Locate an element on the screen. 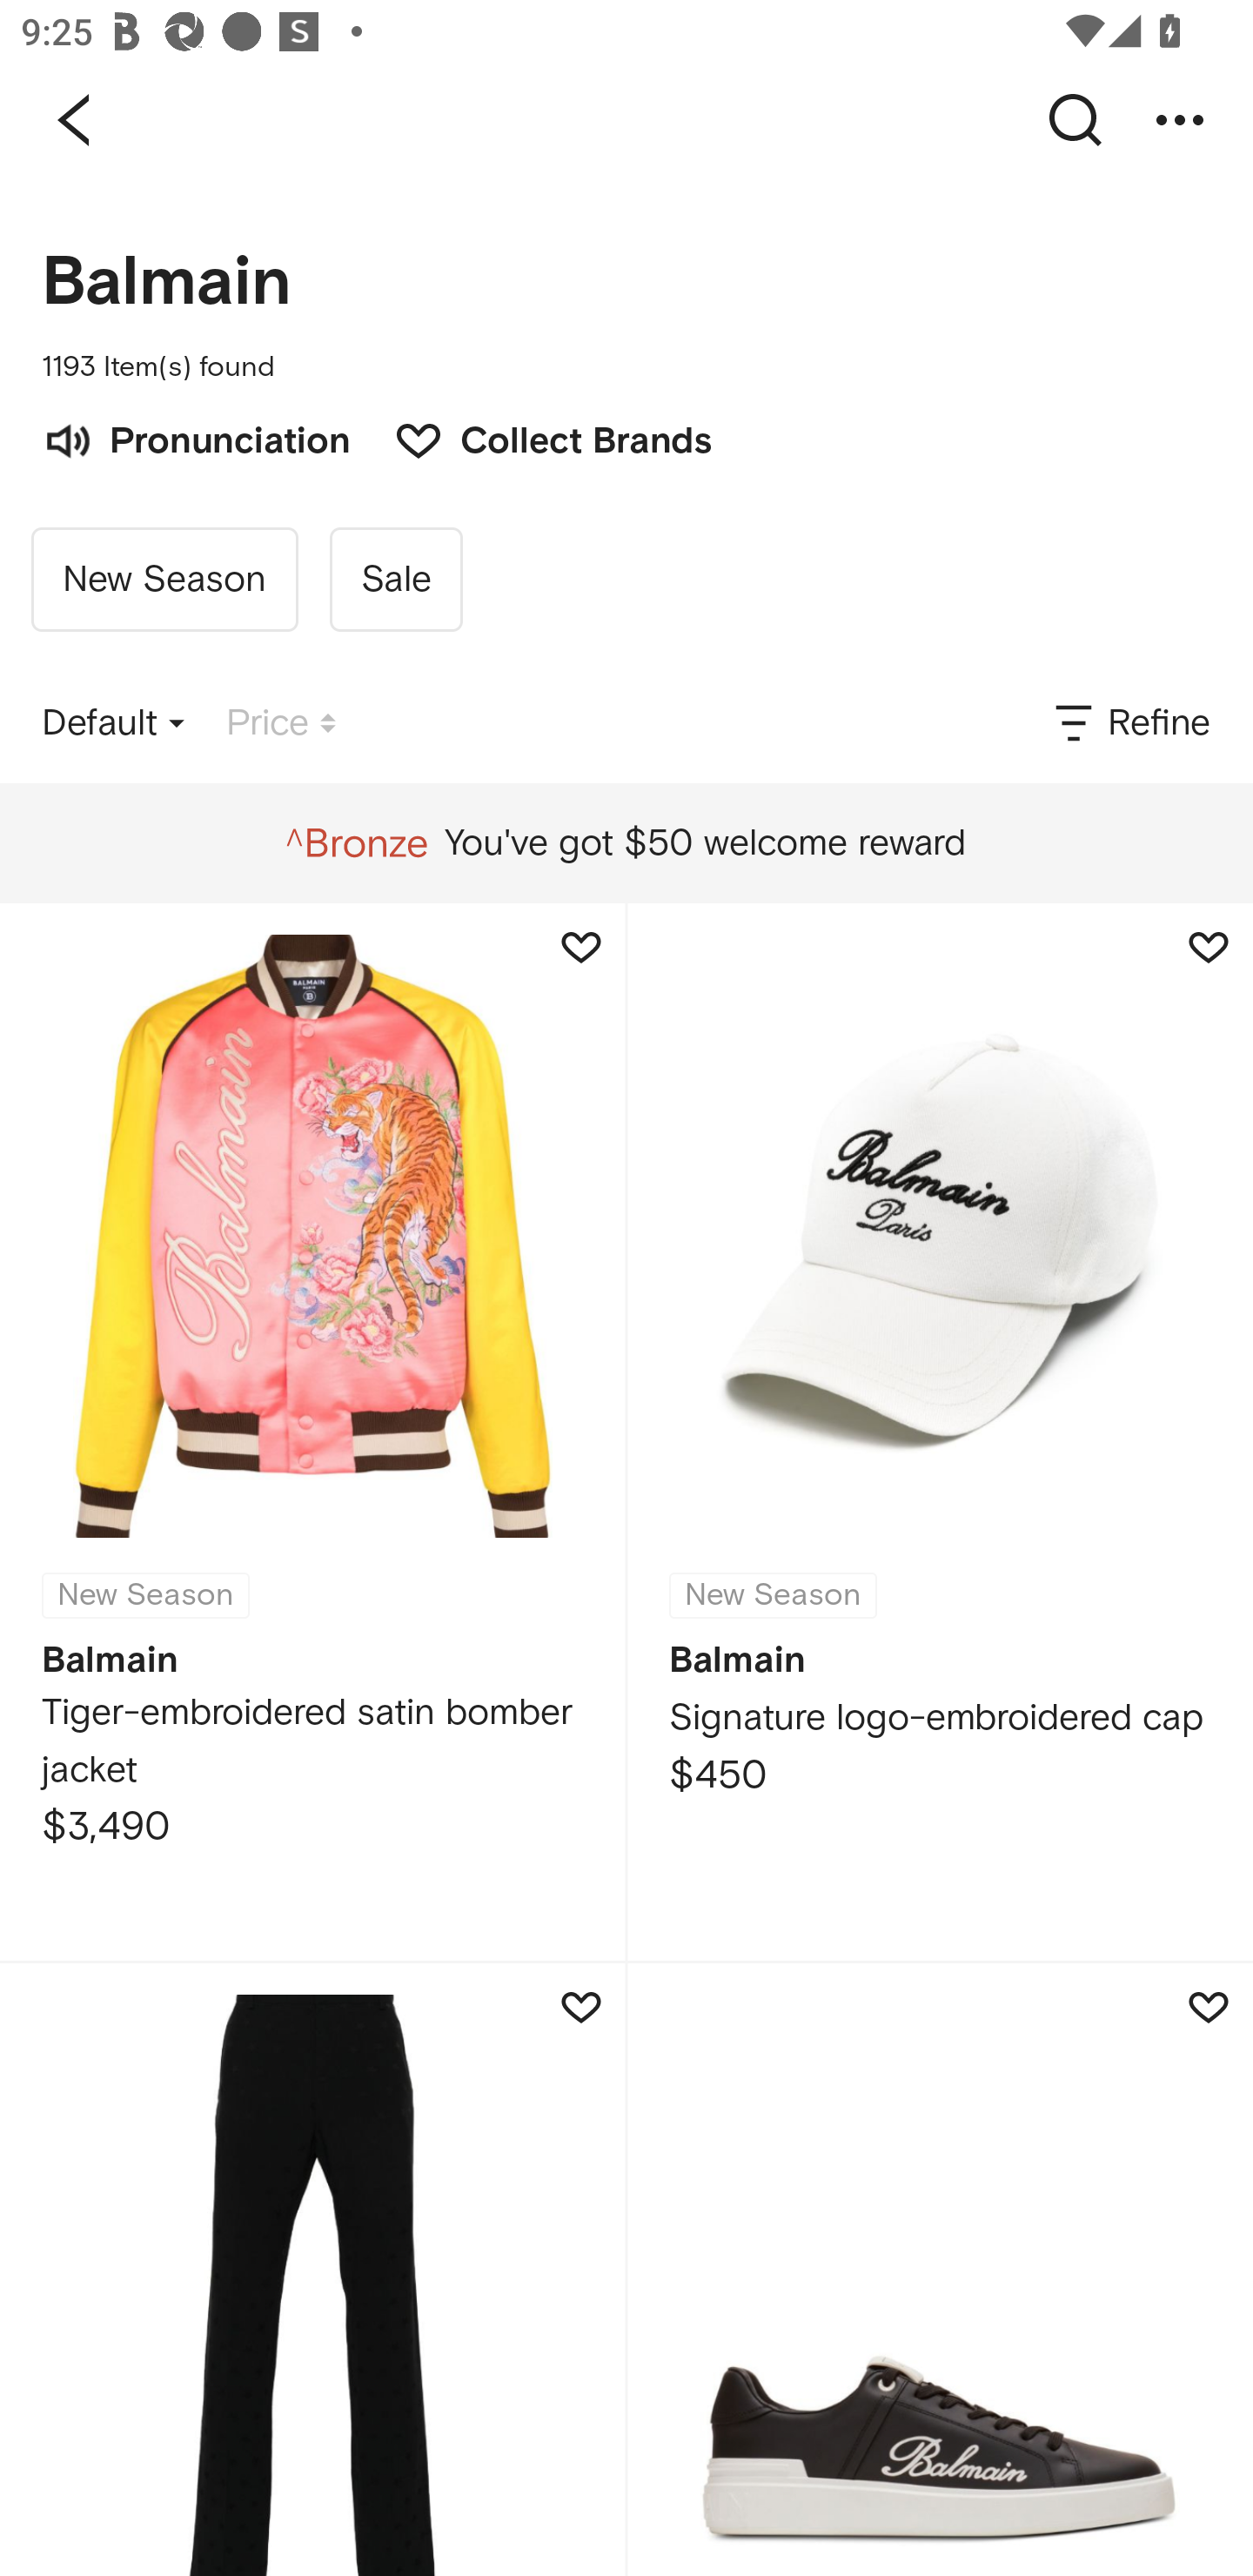 The width and height of the screenshot is (1253, 2576). Default is located at coordinates (113, 723).